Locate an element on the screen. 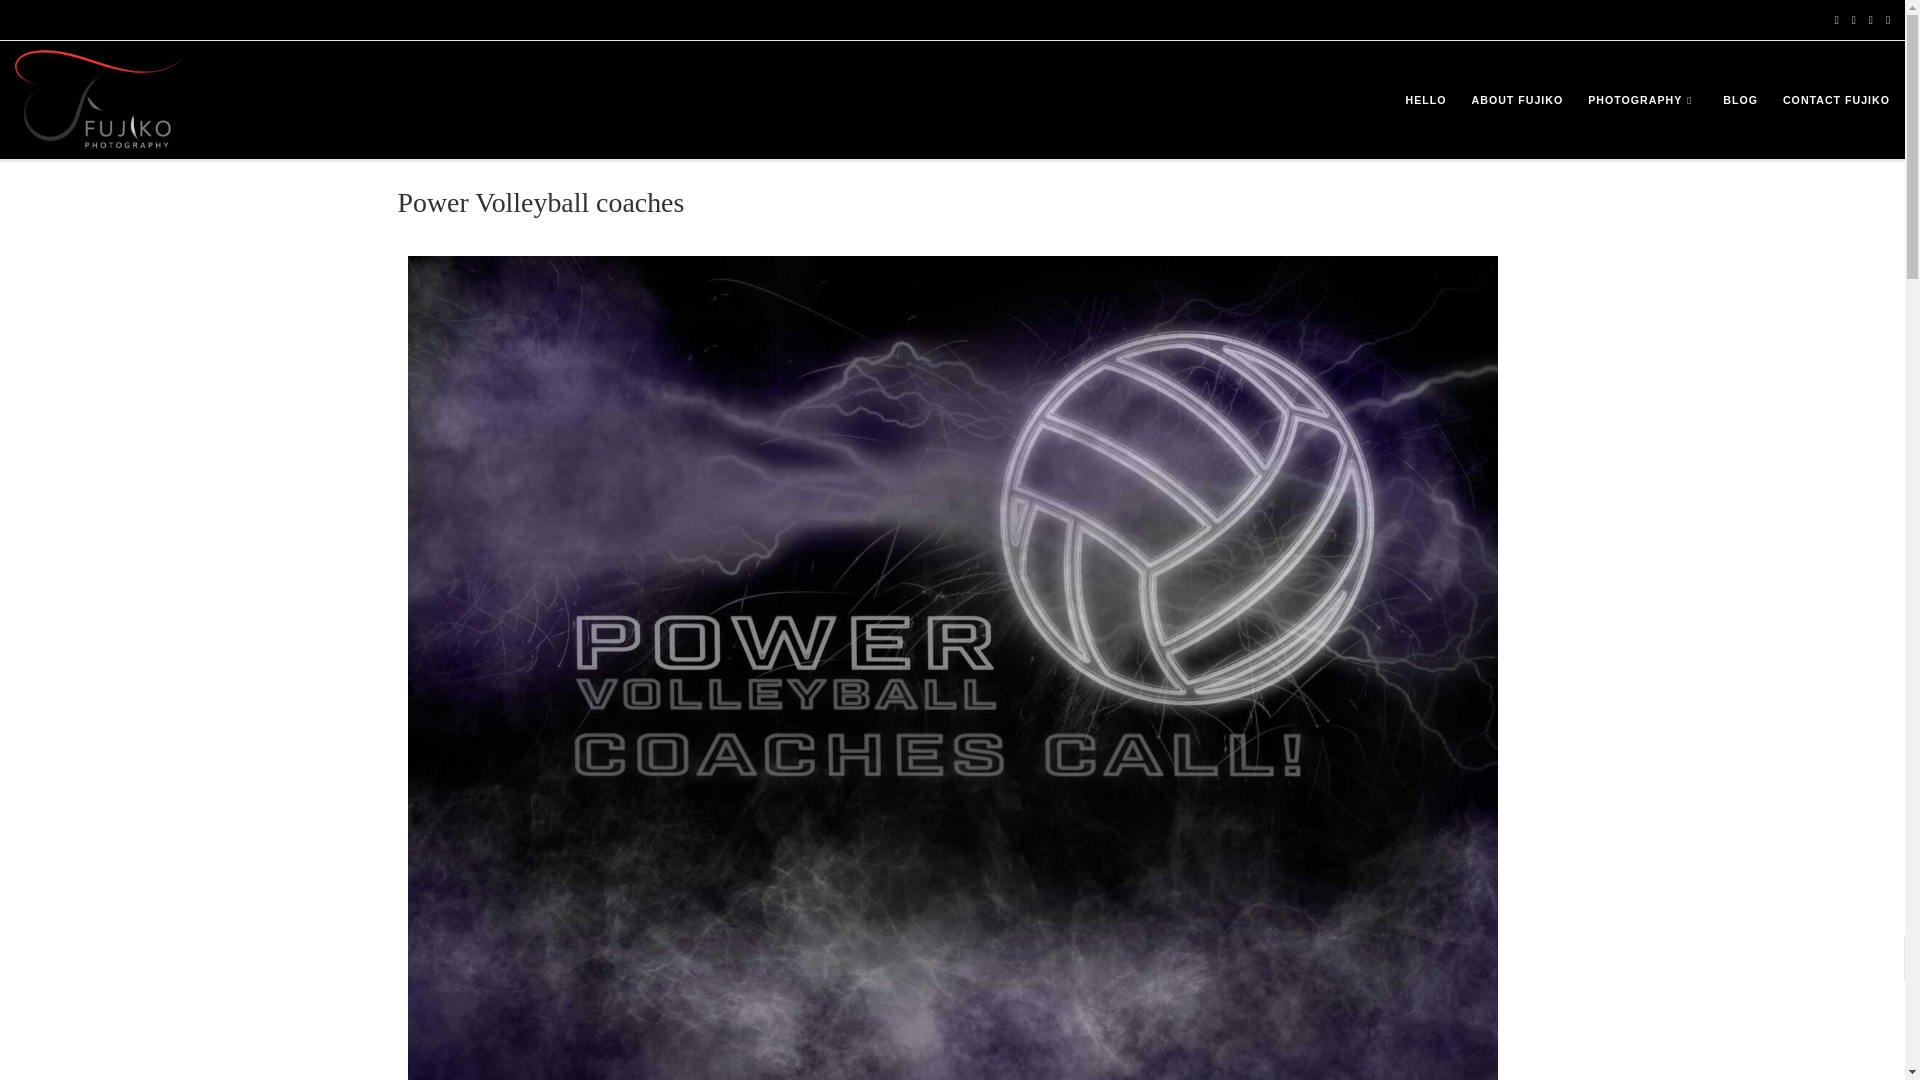  Skip to content is located at coordinates (66, 24).